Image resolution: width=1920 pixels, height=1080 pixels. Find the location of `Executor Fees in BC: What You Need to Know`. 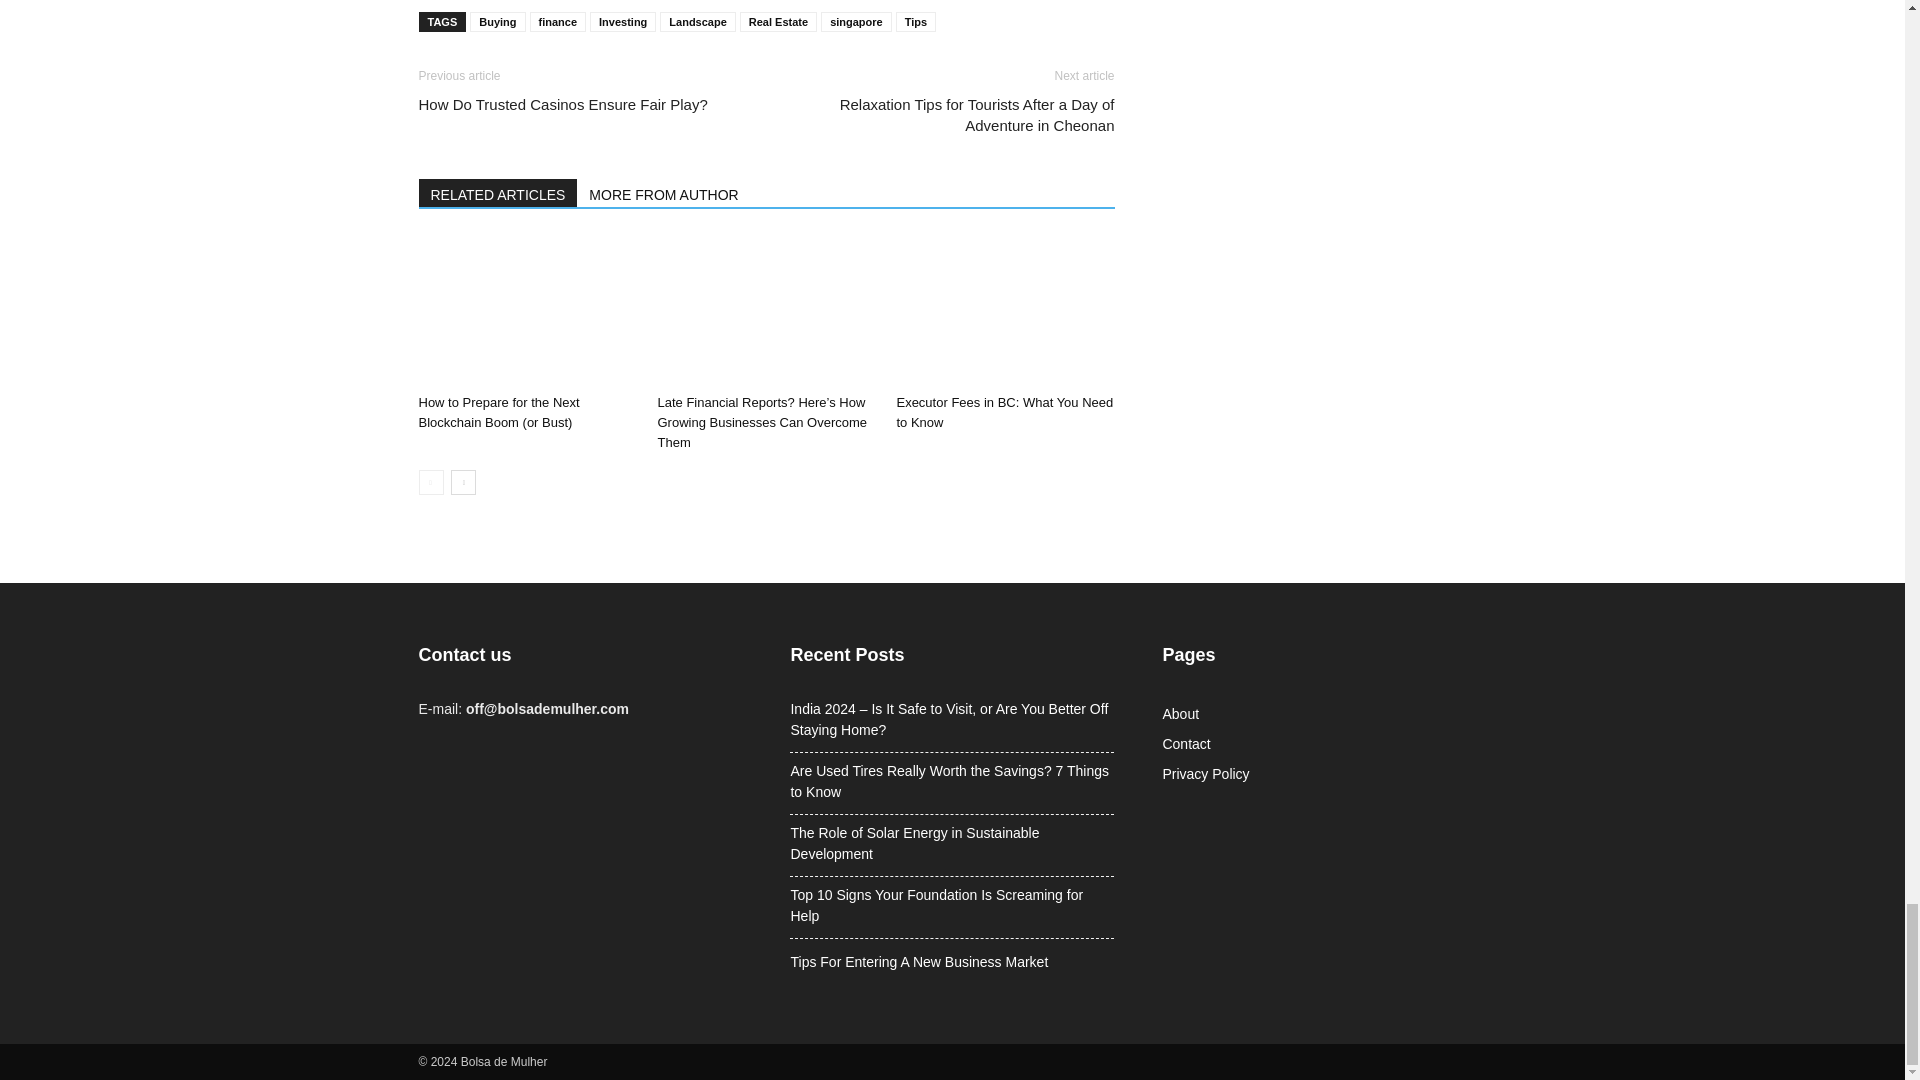

Executor Fees in BC: What You Need to Know is located at coordinates (1004, 412).